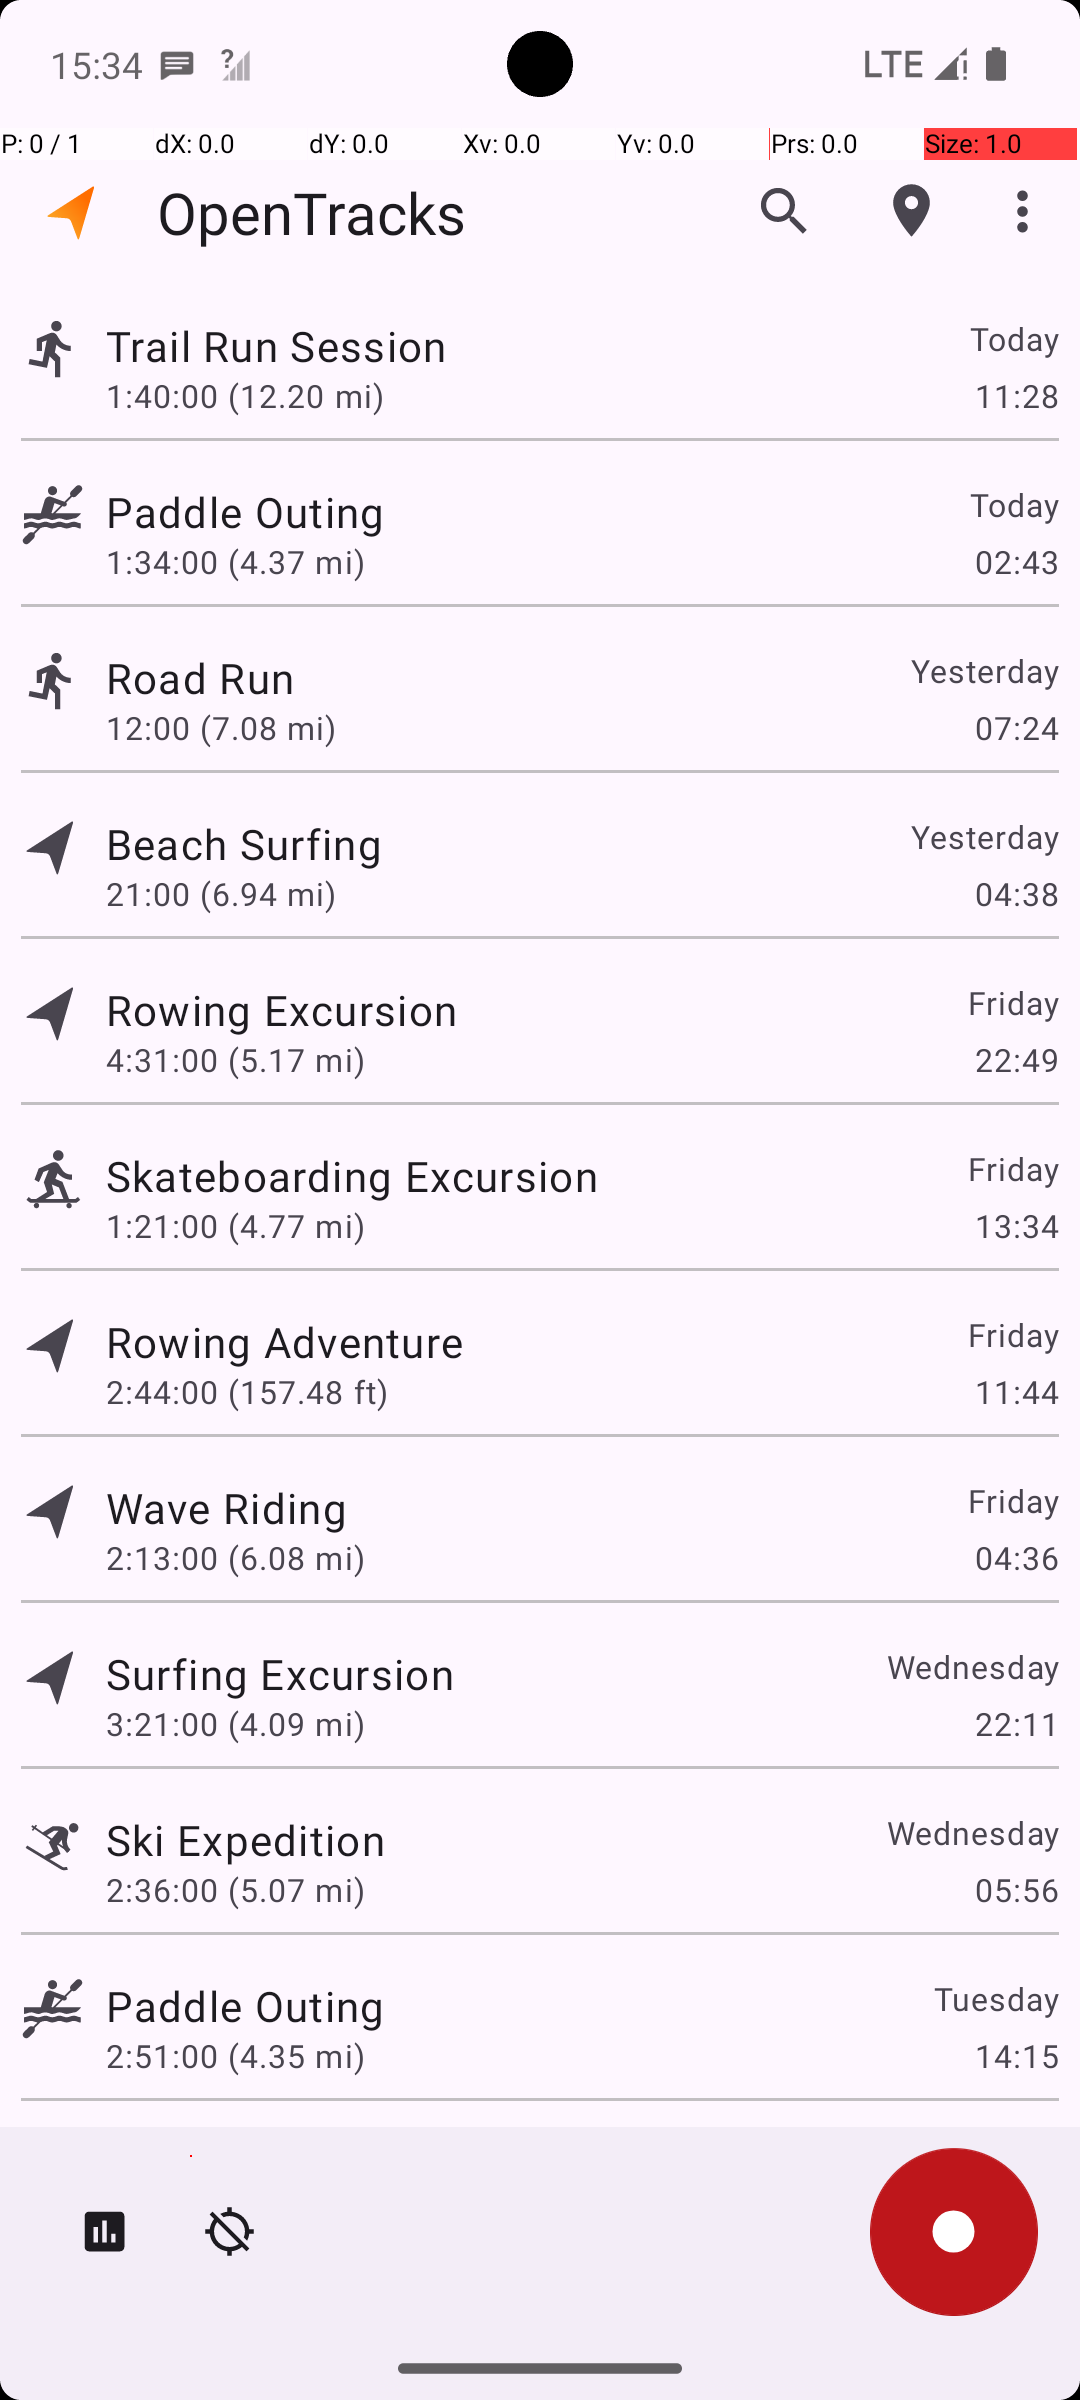 The width and height of the screenshot is (1080, 2400). I want to click on Beach Surfing, so click(244, 844).